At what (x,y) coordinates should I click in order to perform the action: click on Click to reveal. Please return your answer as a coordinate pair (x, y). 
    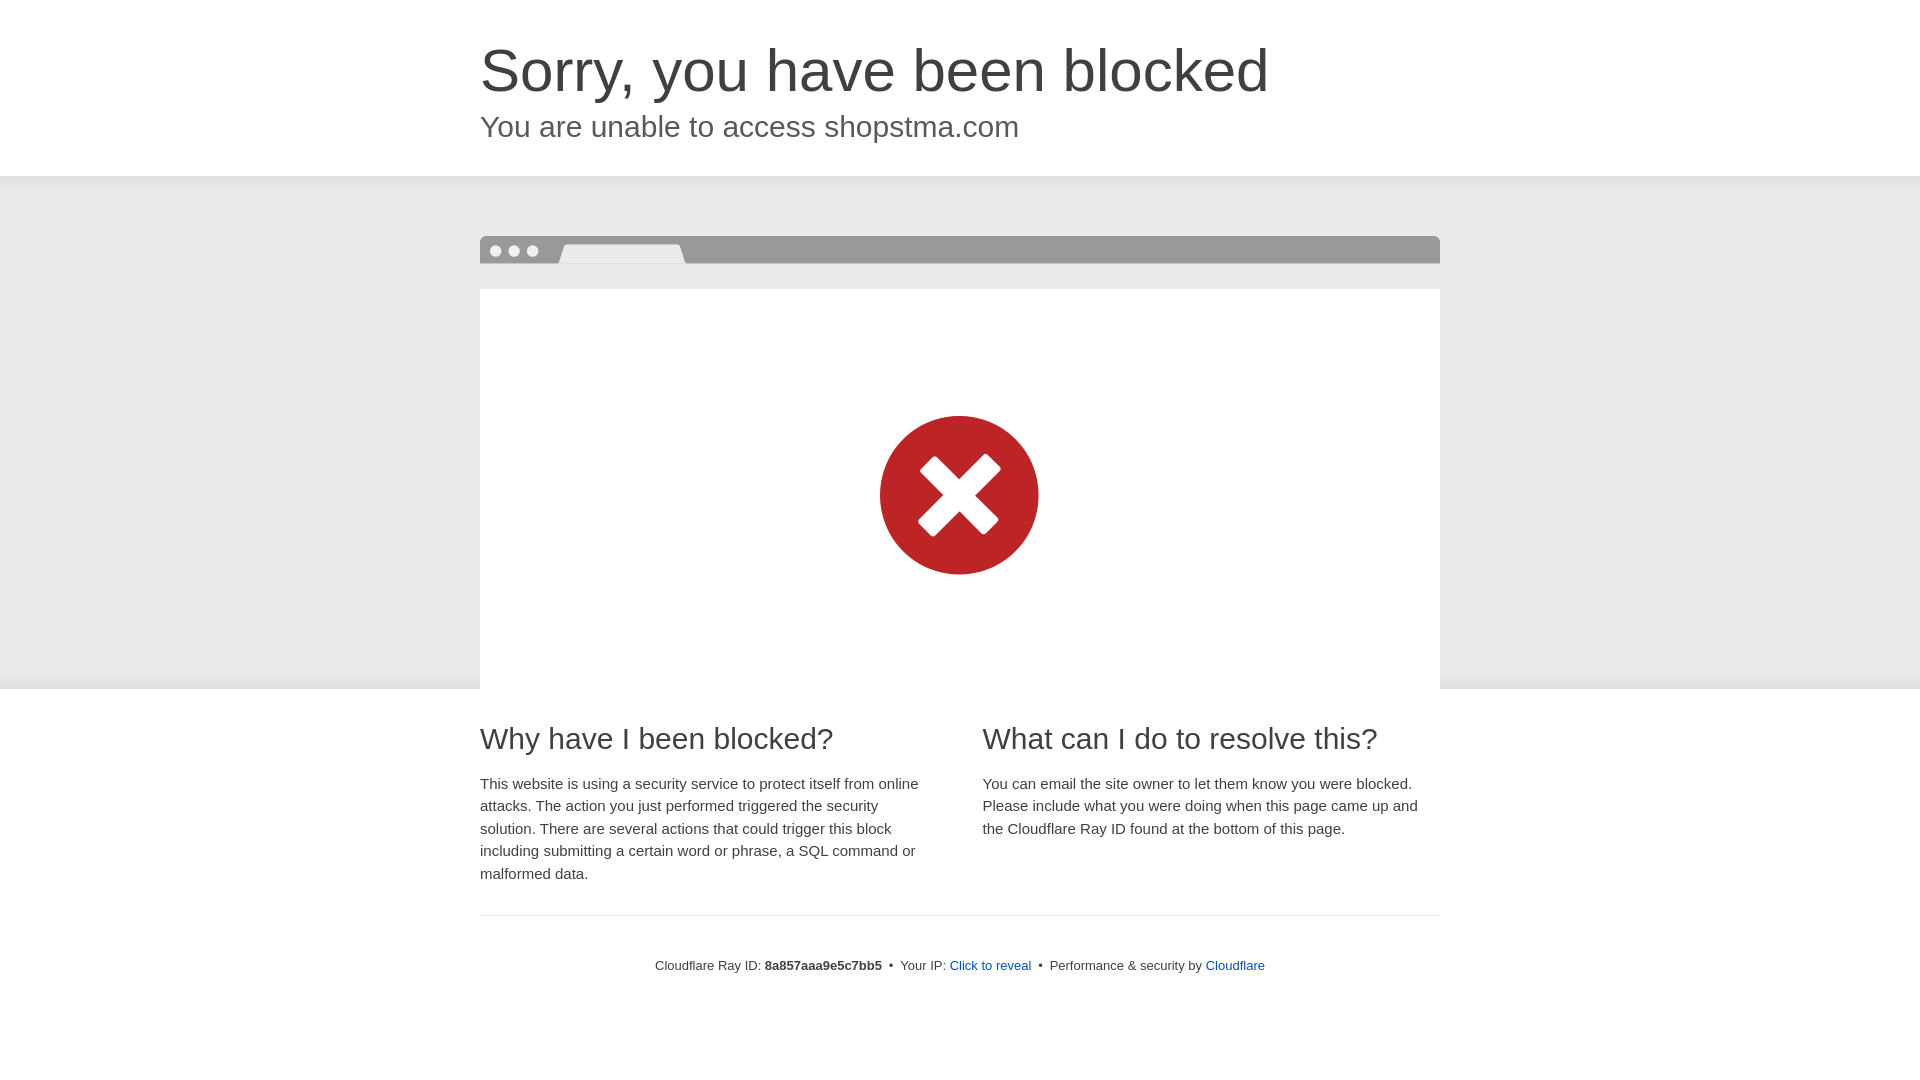
    Looking at the image, I should click on (991, 966).